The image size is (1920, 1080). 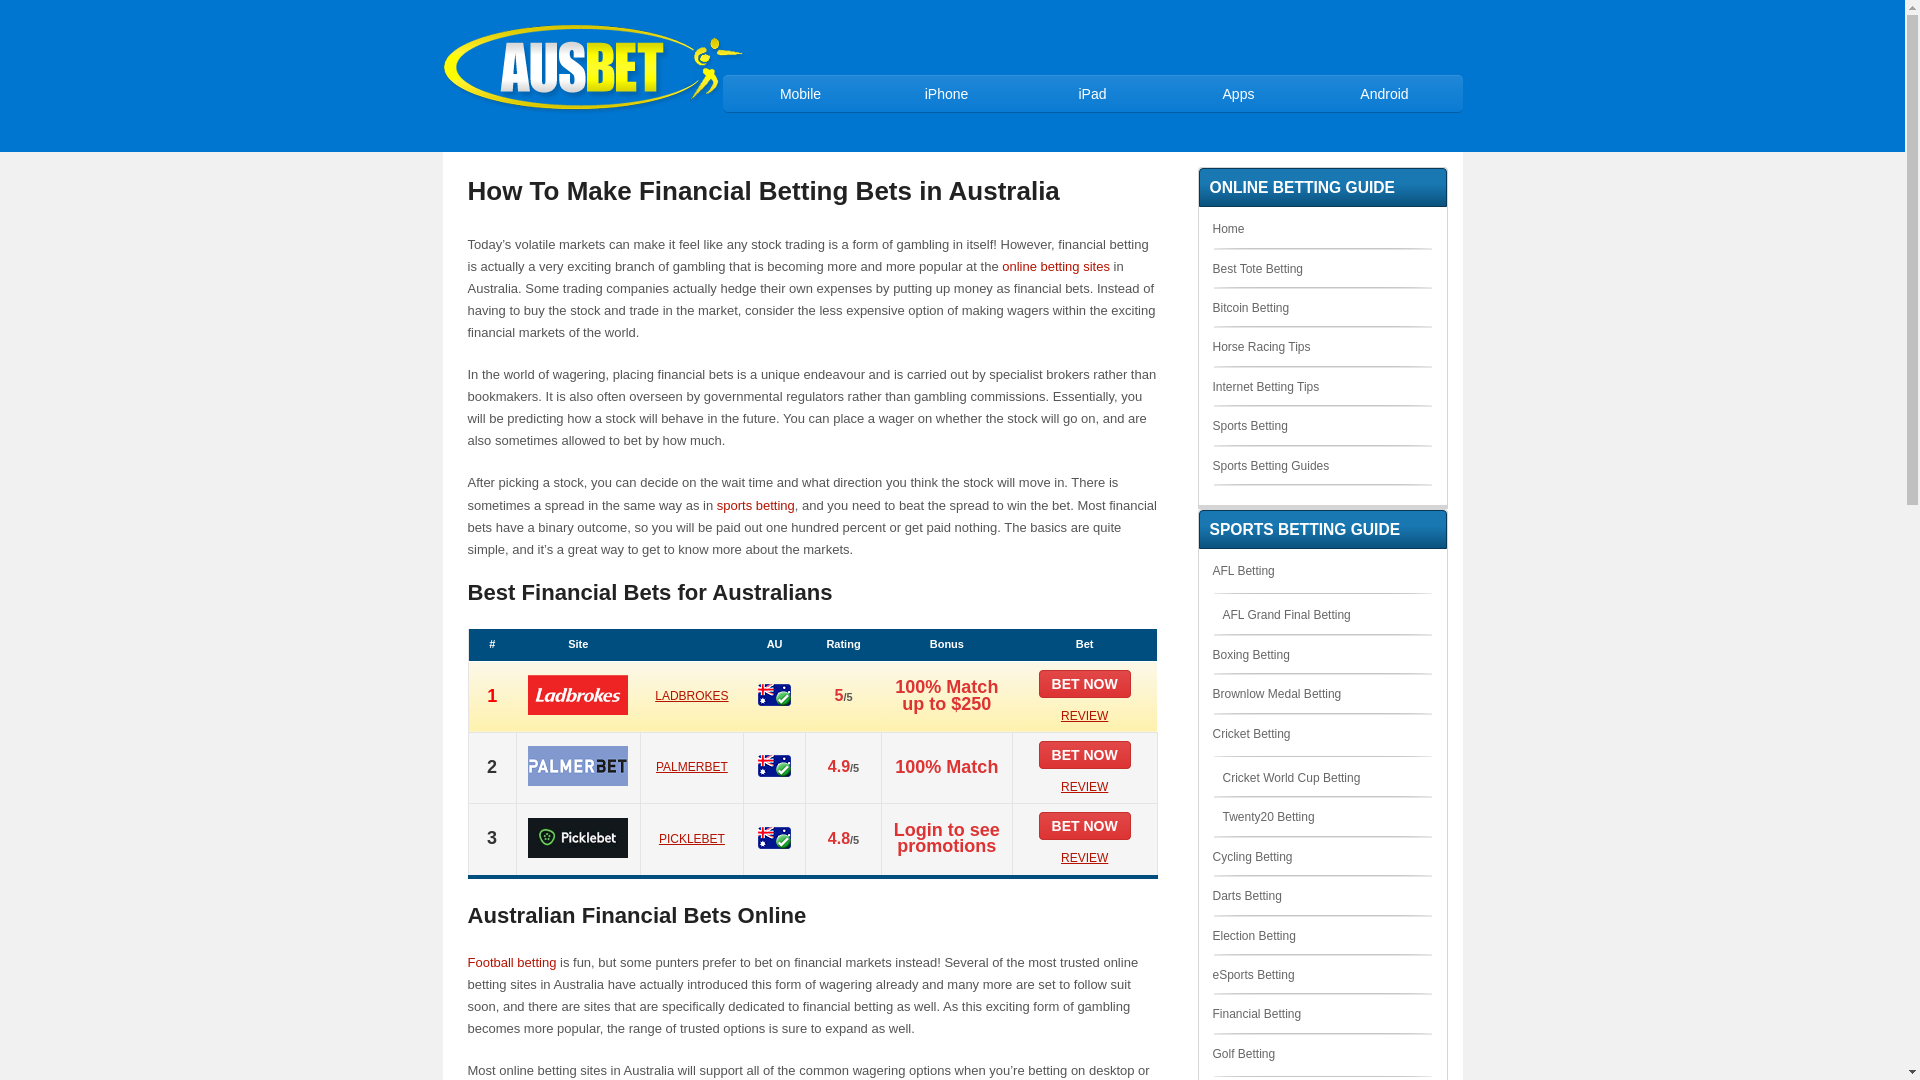 I want to click on Apps, so click(x=1239, y=94).